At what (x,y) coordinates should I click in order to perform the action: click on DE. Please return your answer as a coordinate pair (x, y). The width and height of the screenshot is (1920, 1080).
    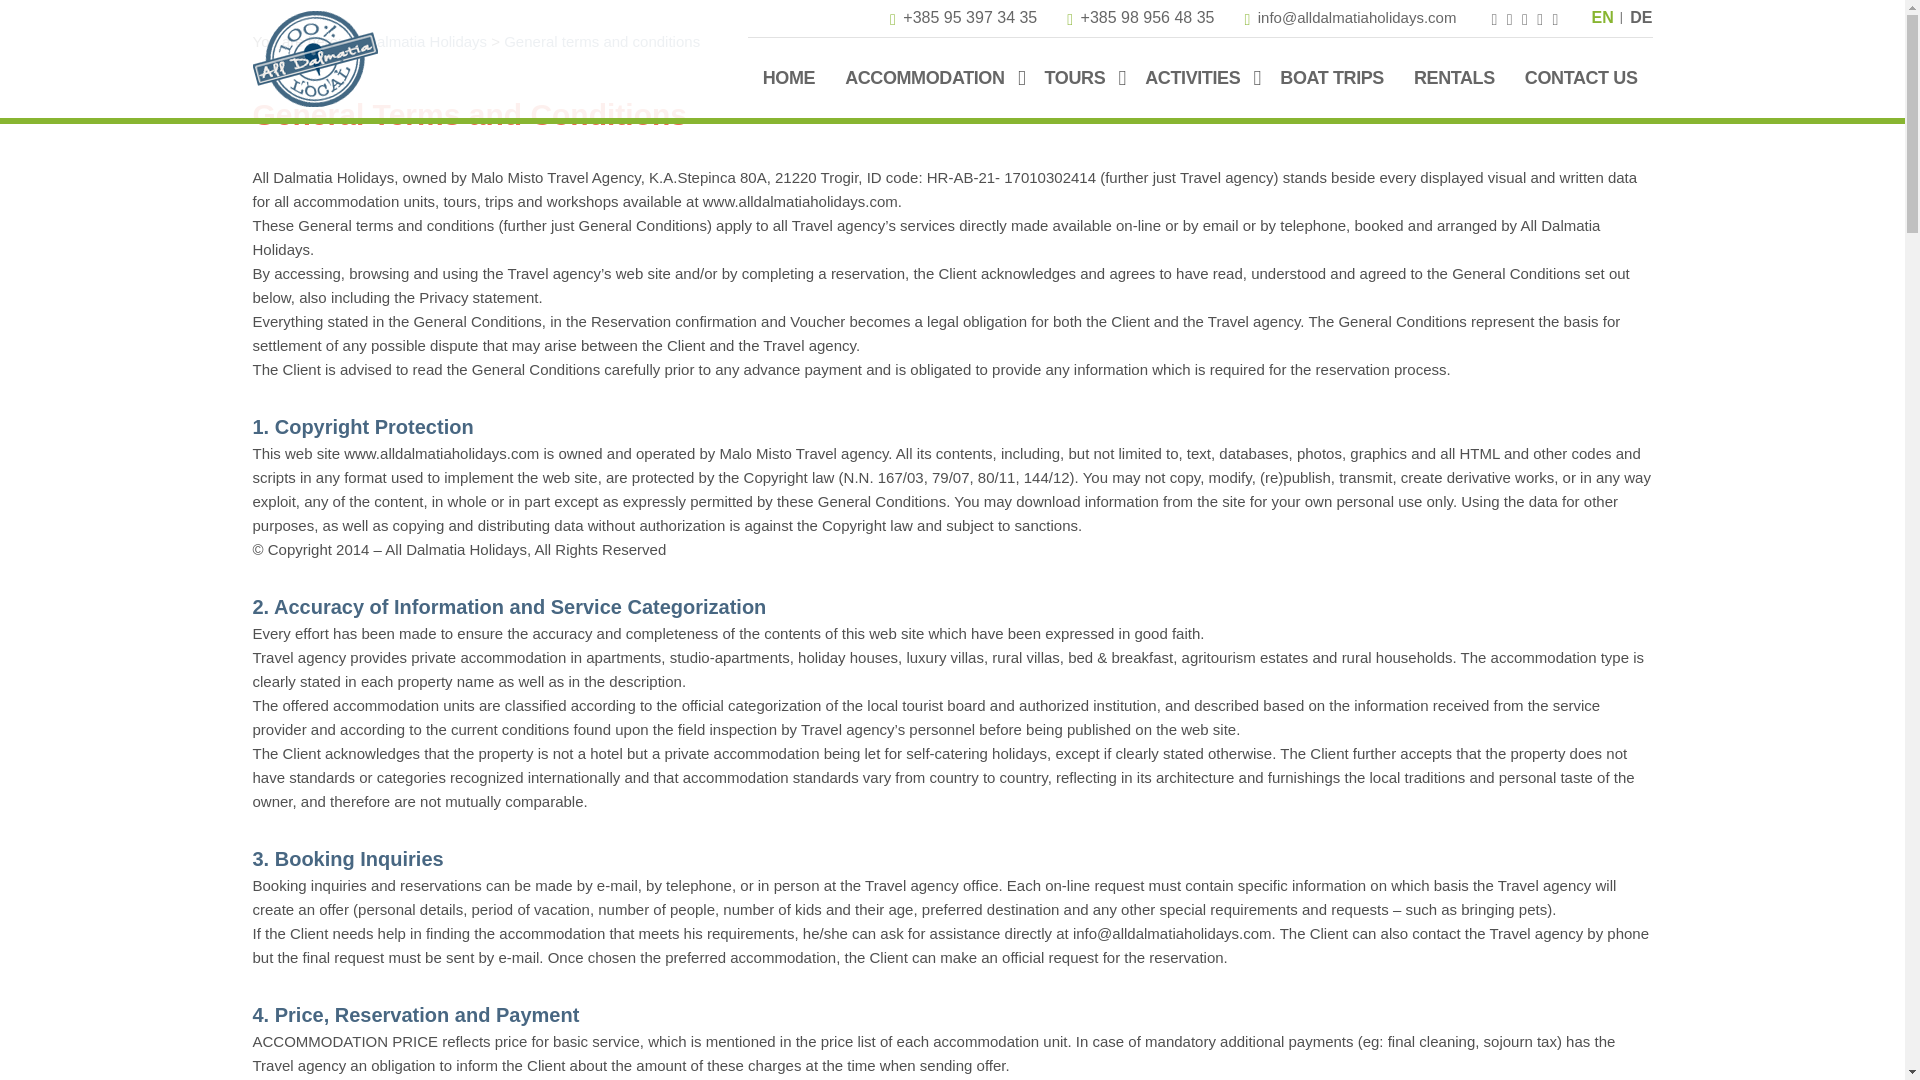
    Looking at the image, I should click on (1640, 16).